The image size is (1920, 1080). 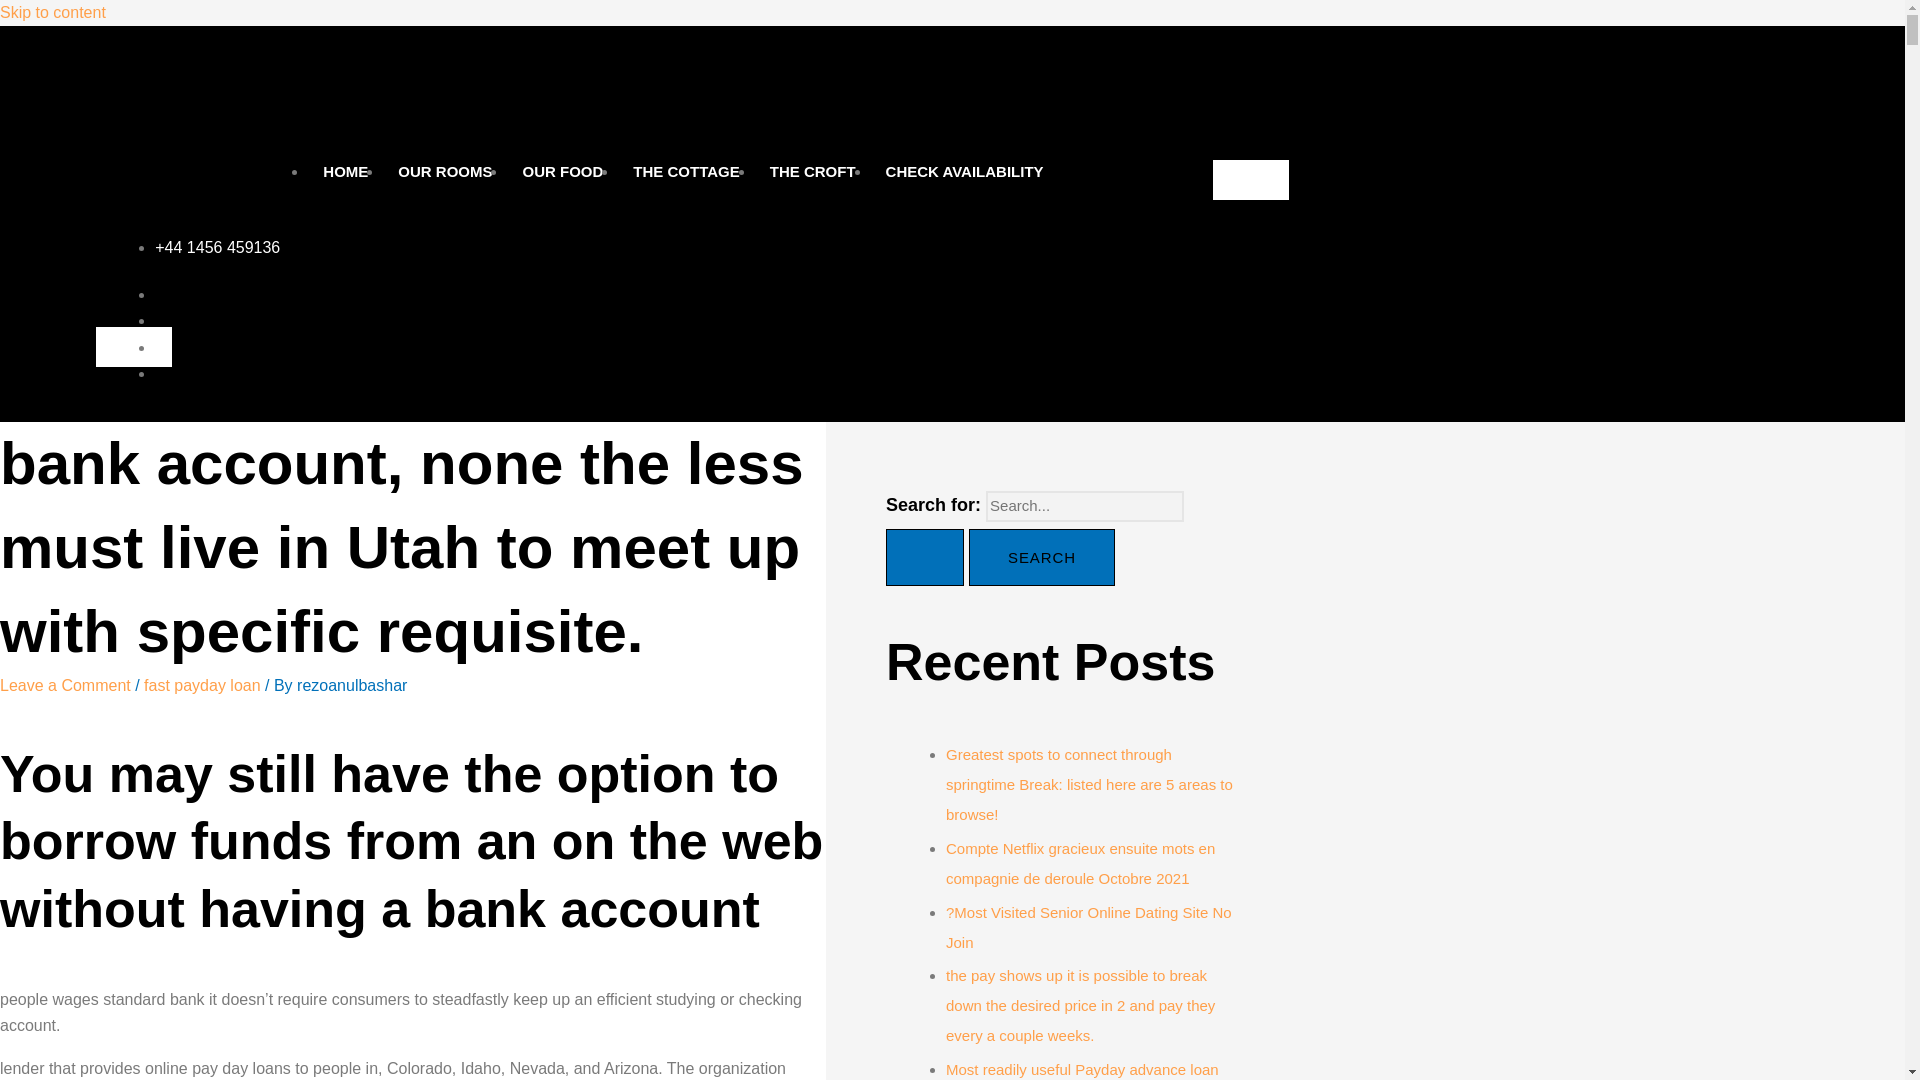 I want to click on Search, so click(x=1042, y=558).